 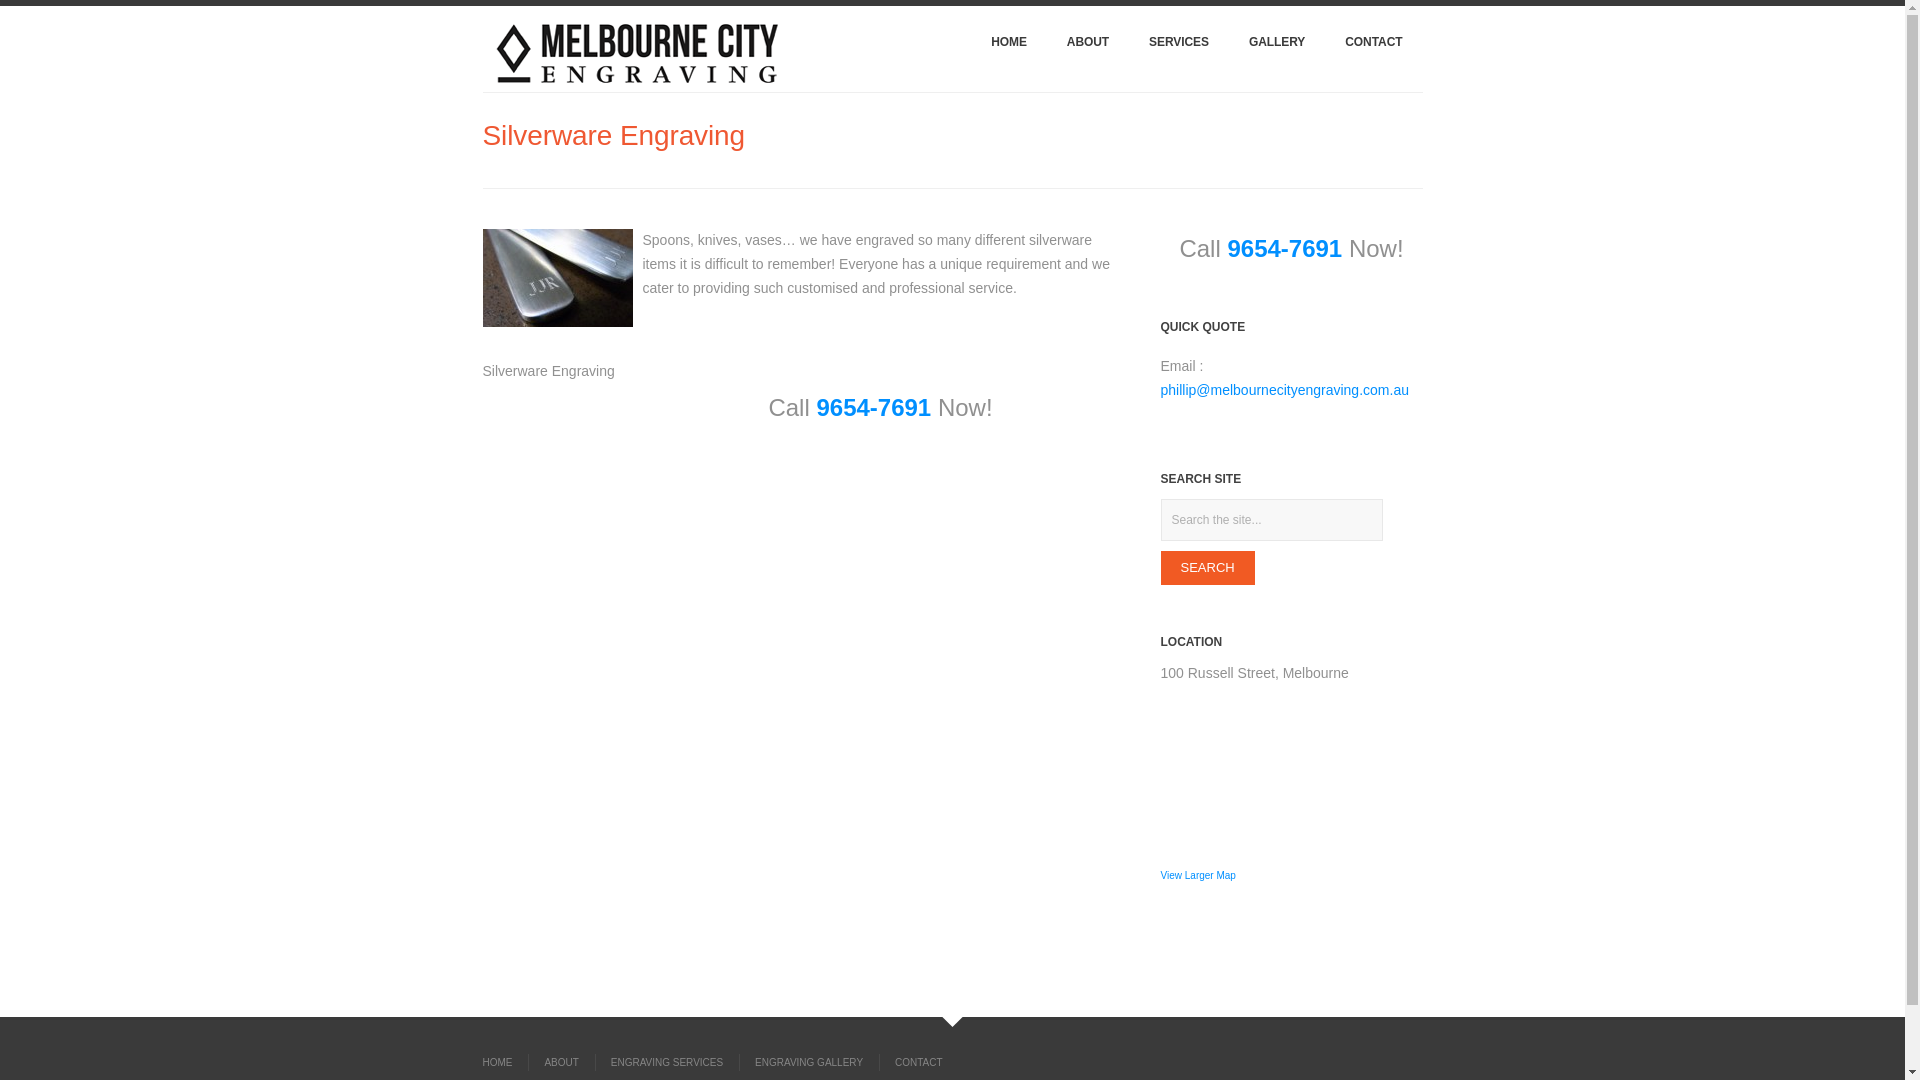 I want to click on Silverware Engraving, so click(x=557, y=278).